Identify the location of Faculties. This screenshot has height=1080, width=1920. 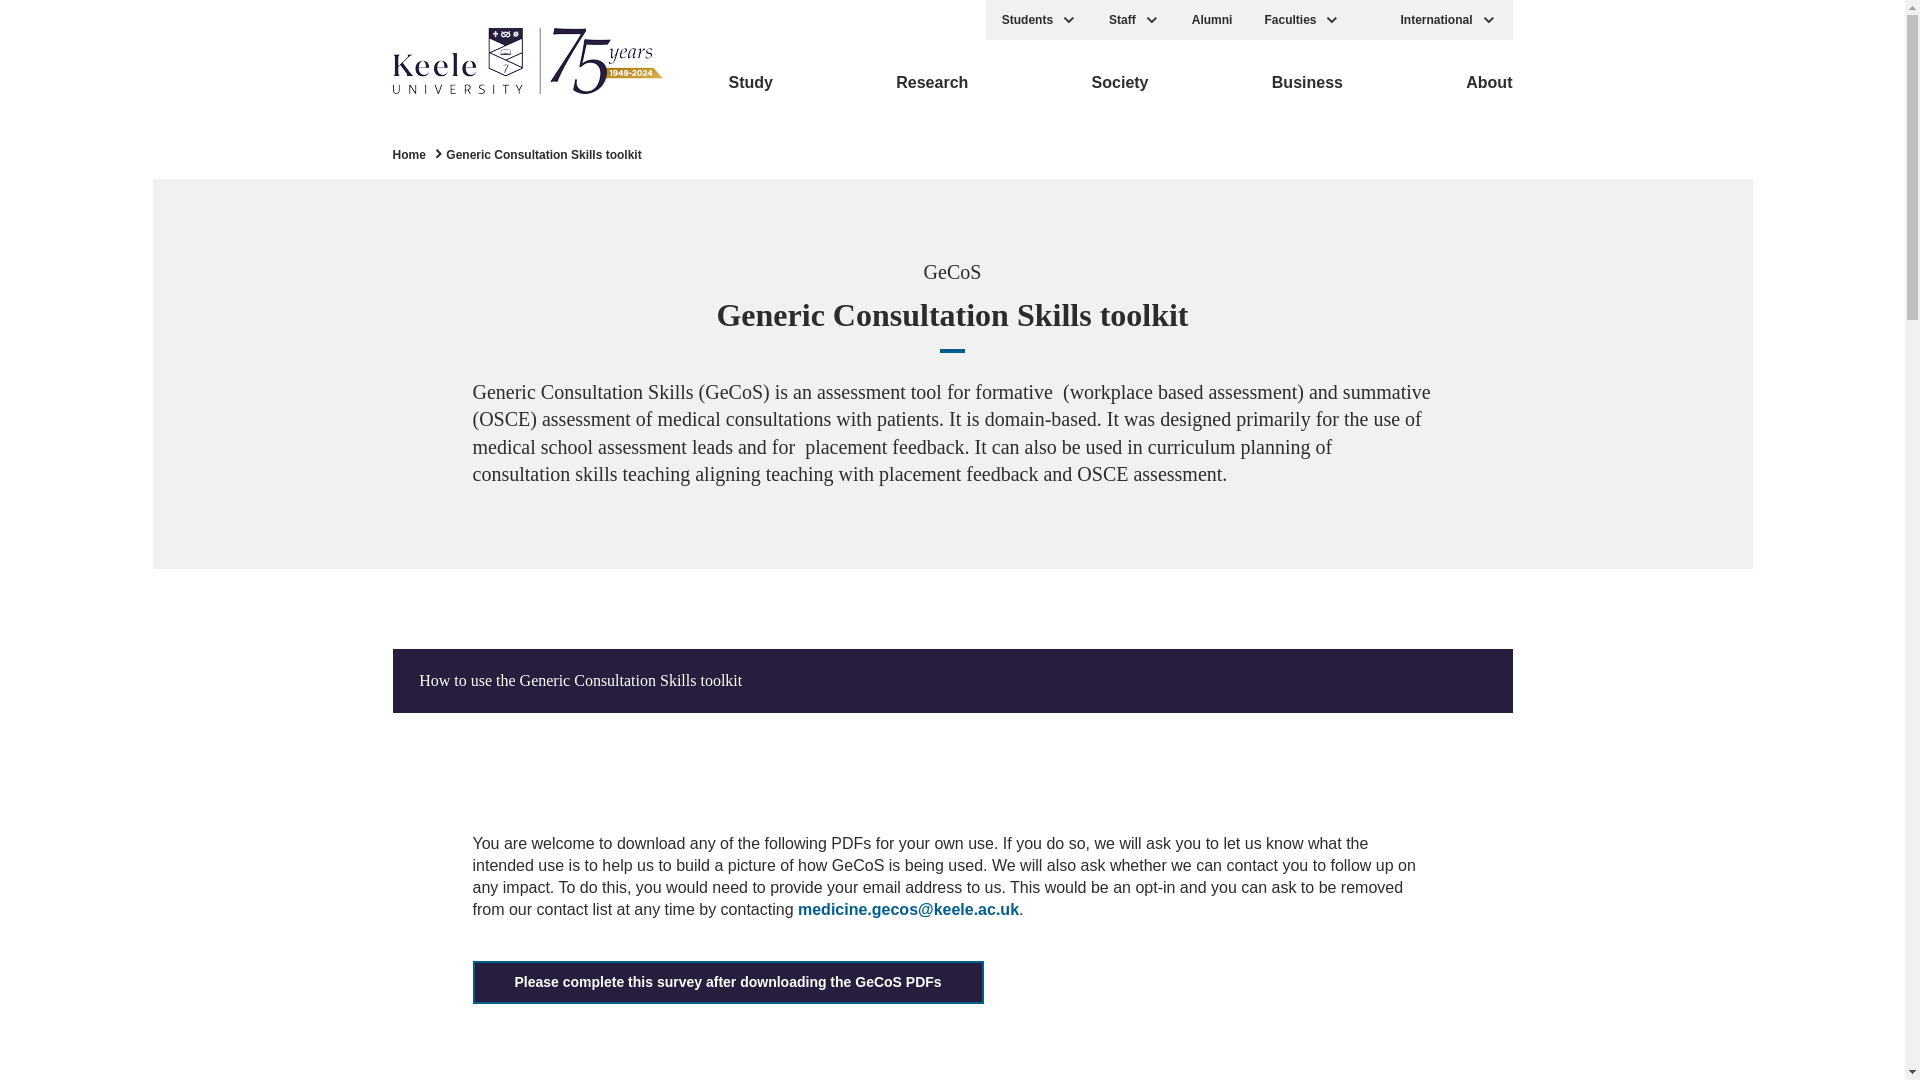
(1302, 20).